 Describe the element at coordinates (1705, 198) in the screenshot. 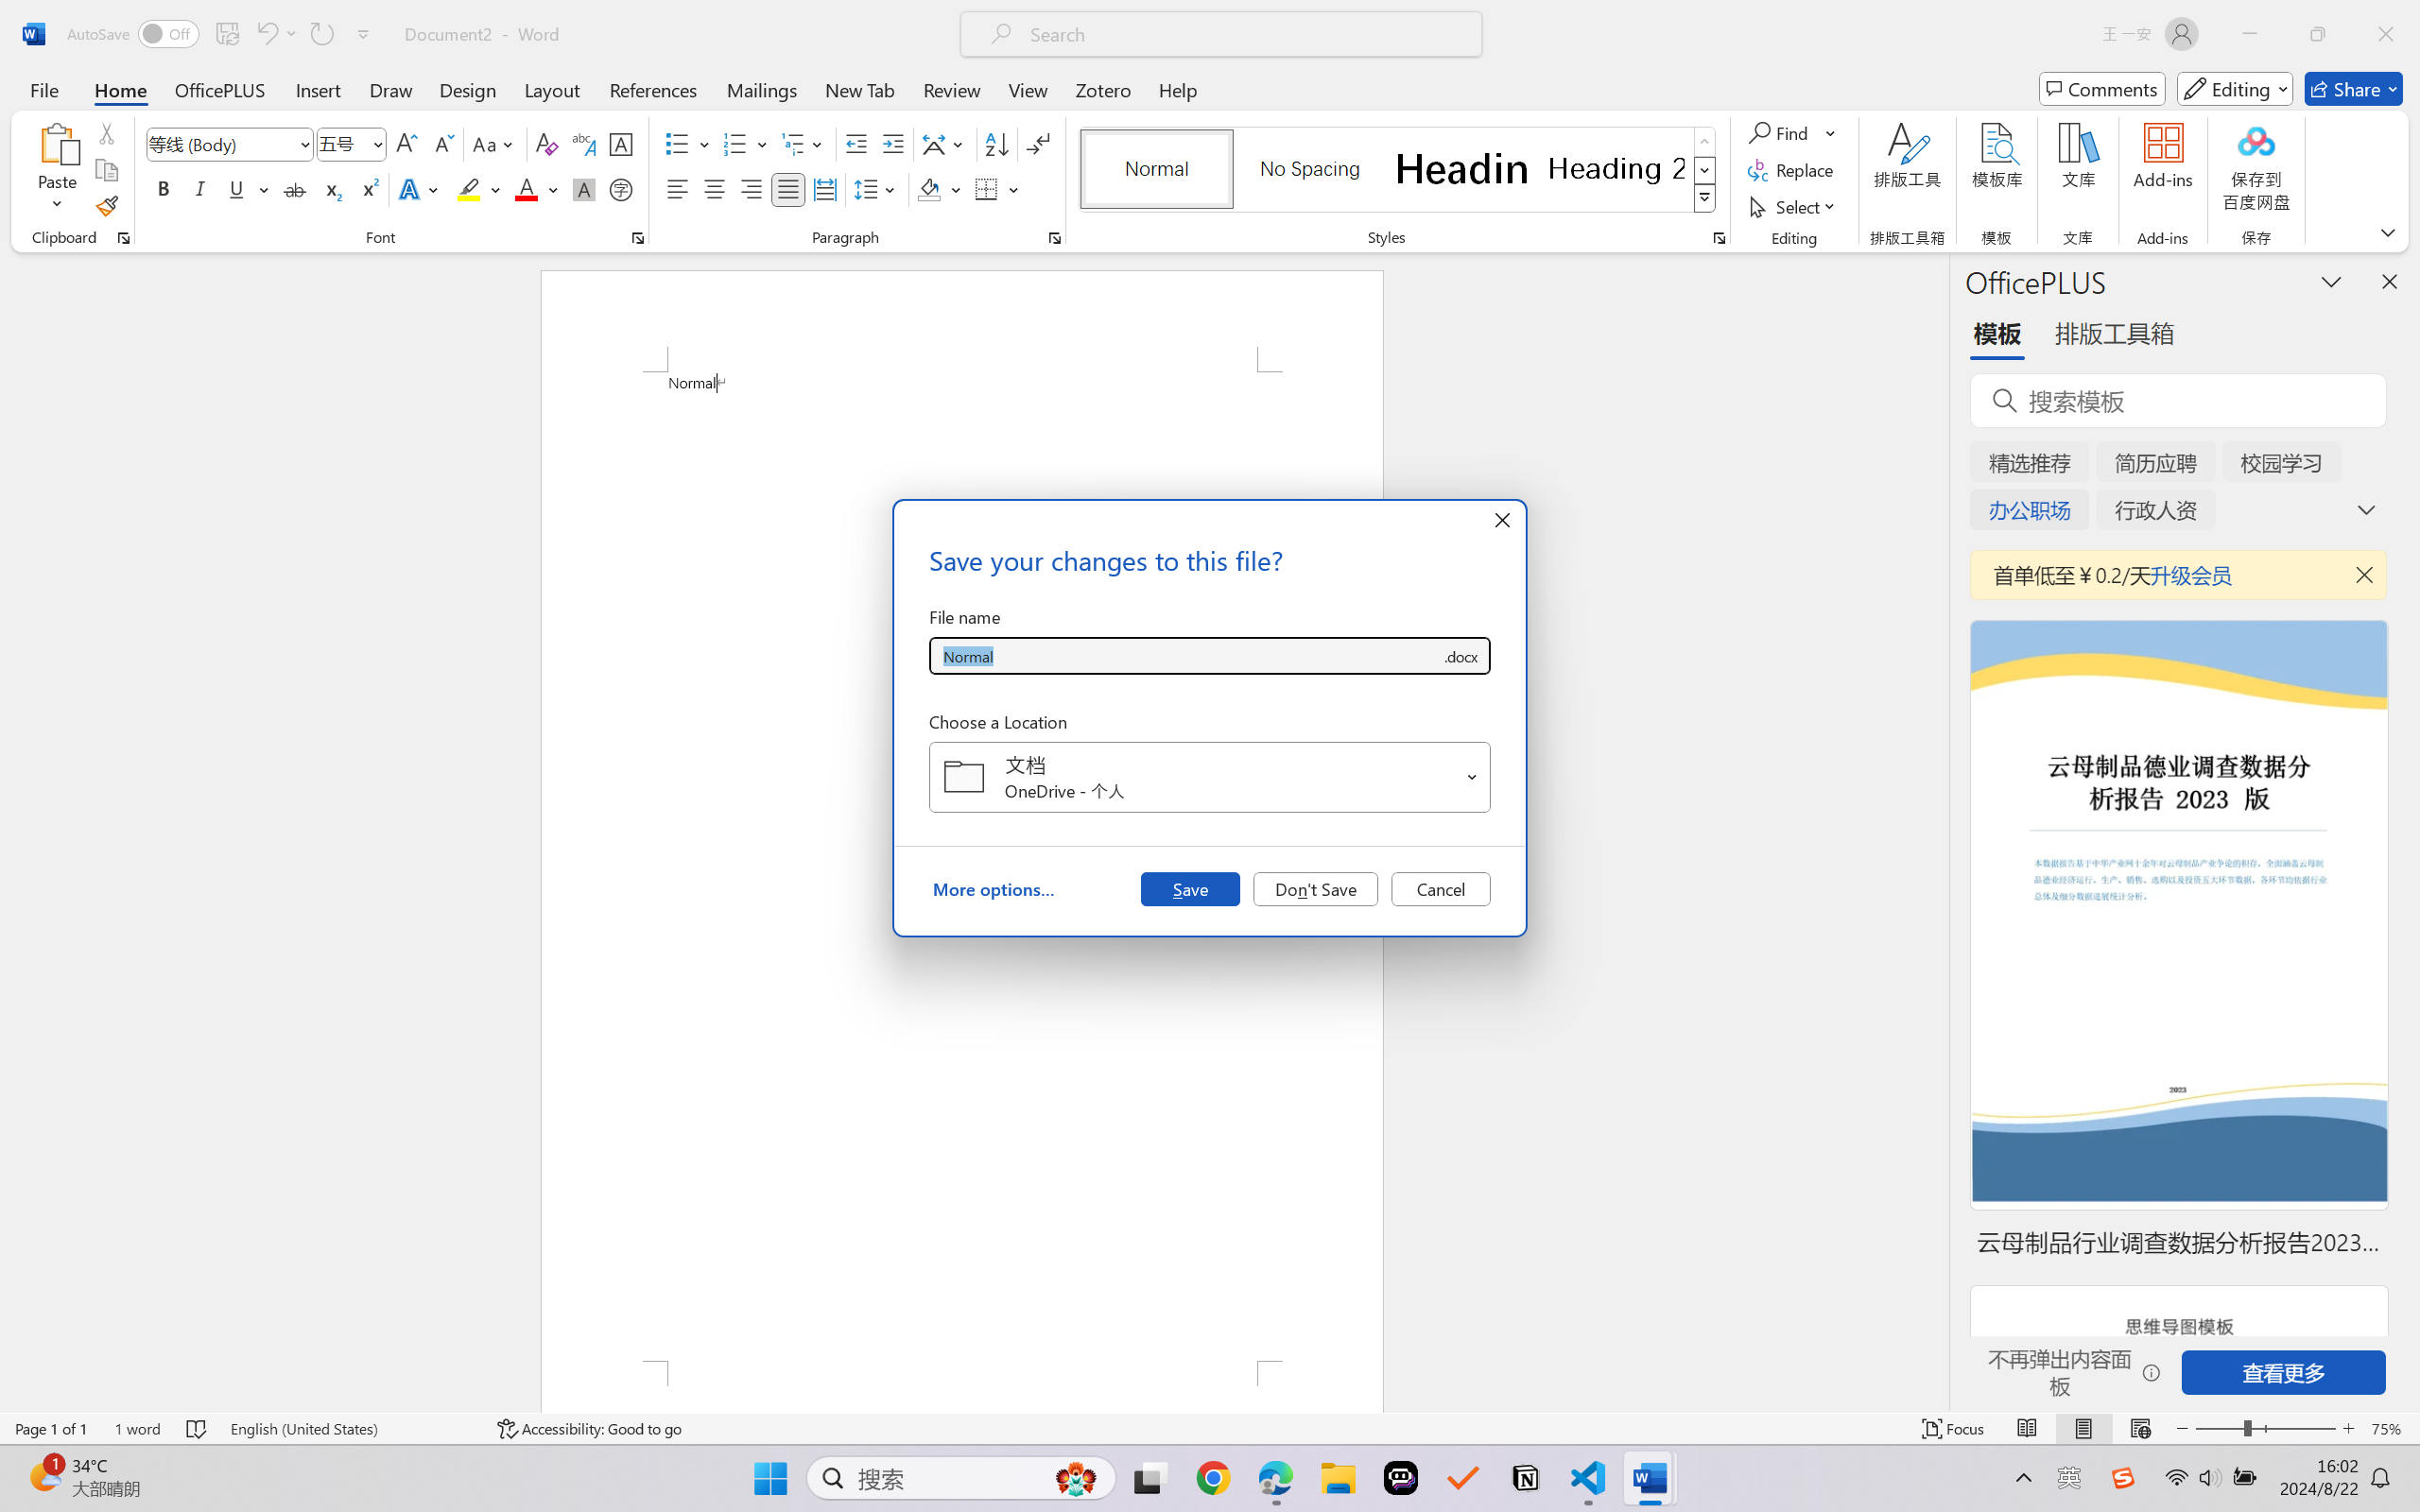

I see `Styles` at that location.